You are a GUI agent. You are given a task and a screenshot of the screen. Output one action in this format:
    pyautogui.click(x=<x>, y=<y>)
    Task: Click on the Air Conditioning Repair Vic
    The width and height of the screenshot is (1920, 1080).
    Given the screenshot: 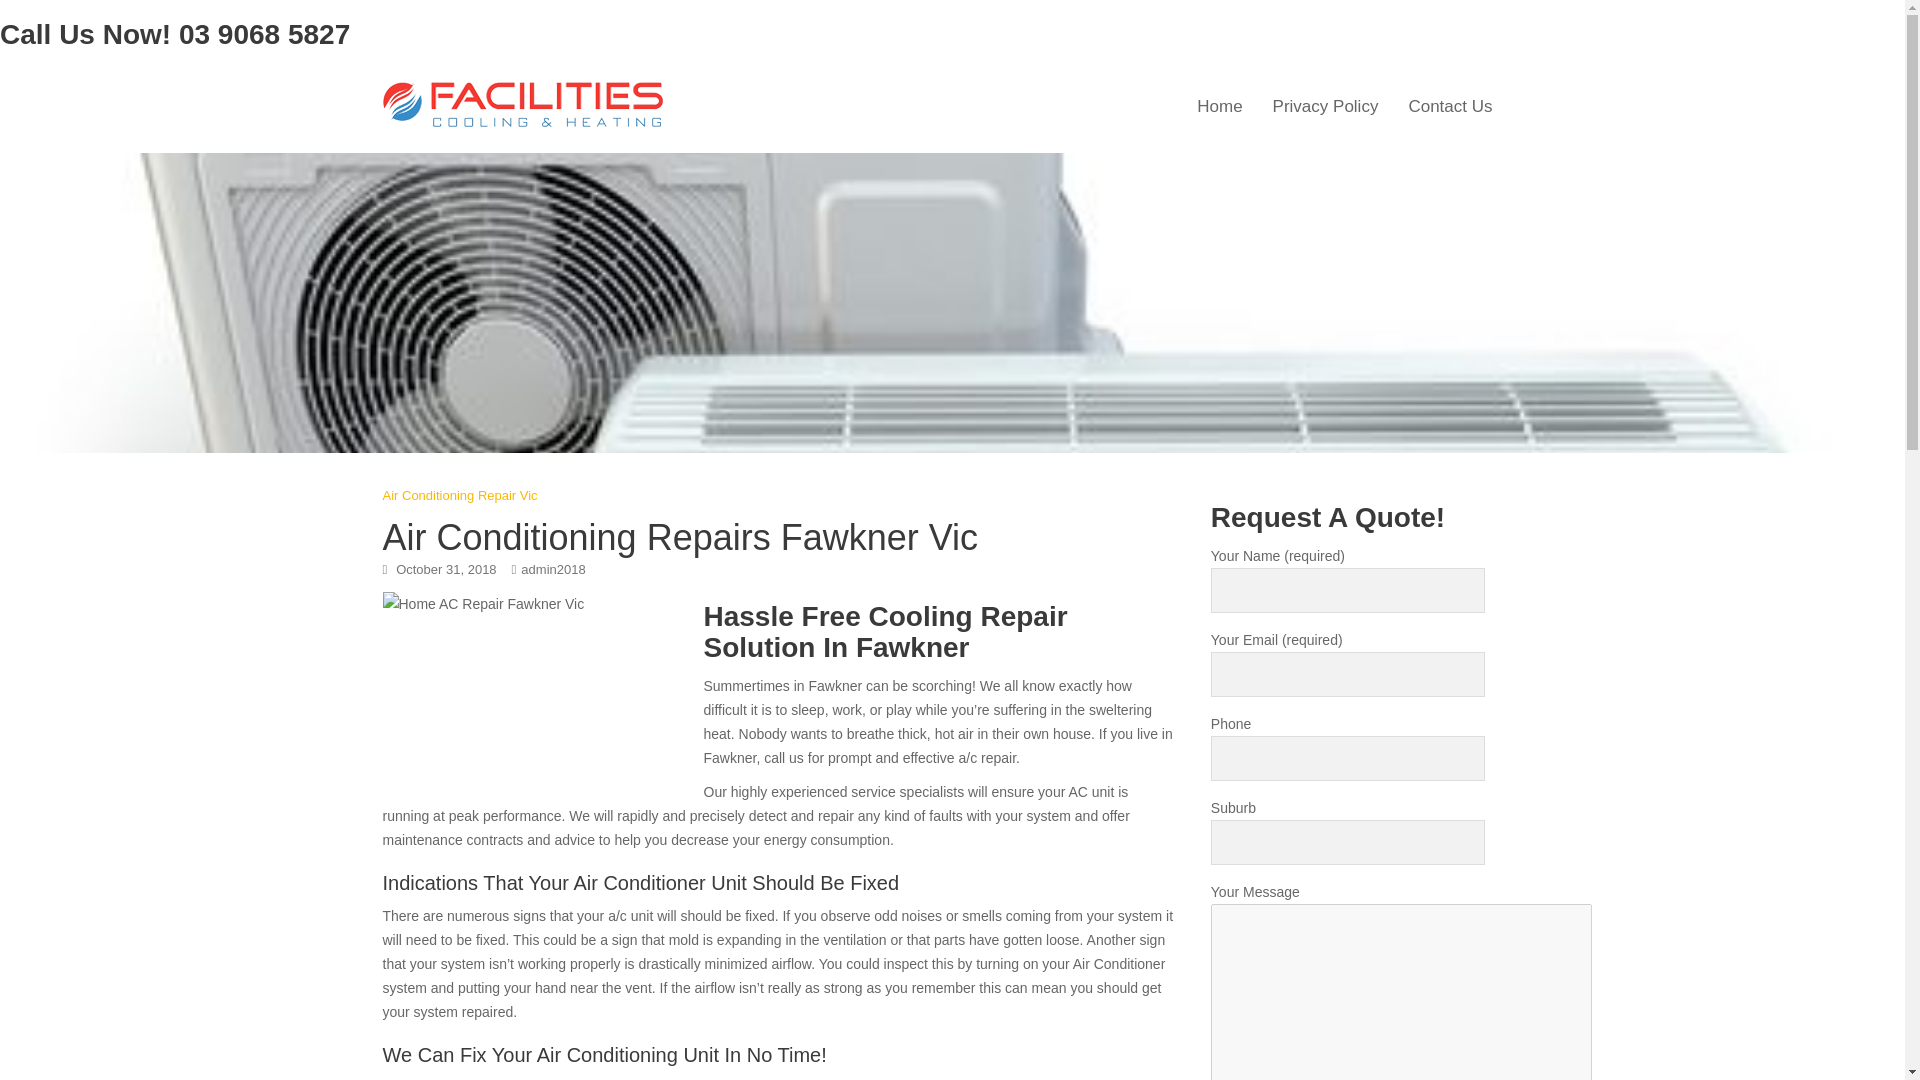 What is the action you would take?
    pyautogui.click(x=460, y=496)
    